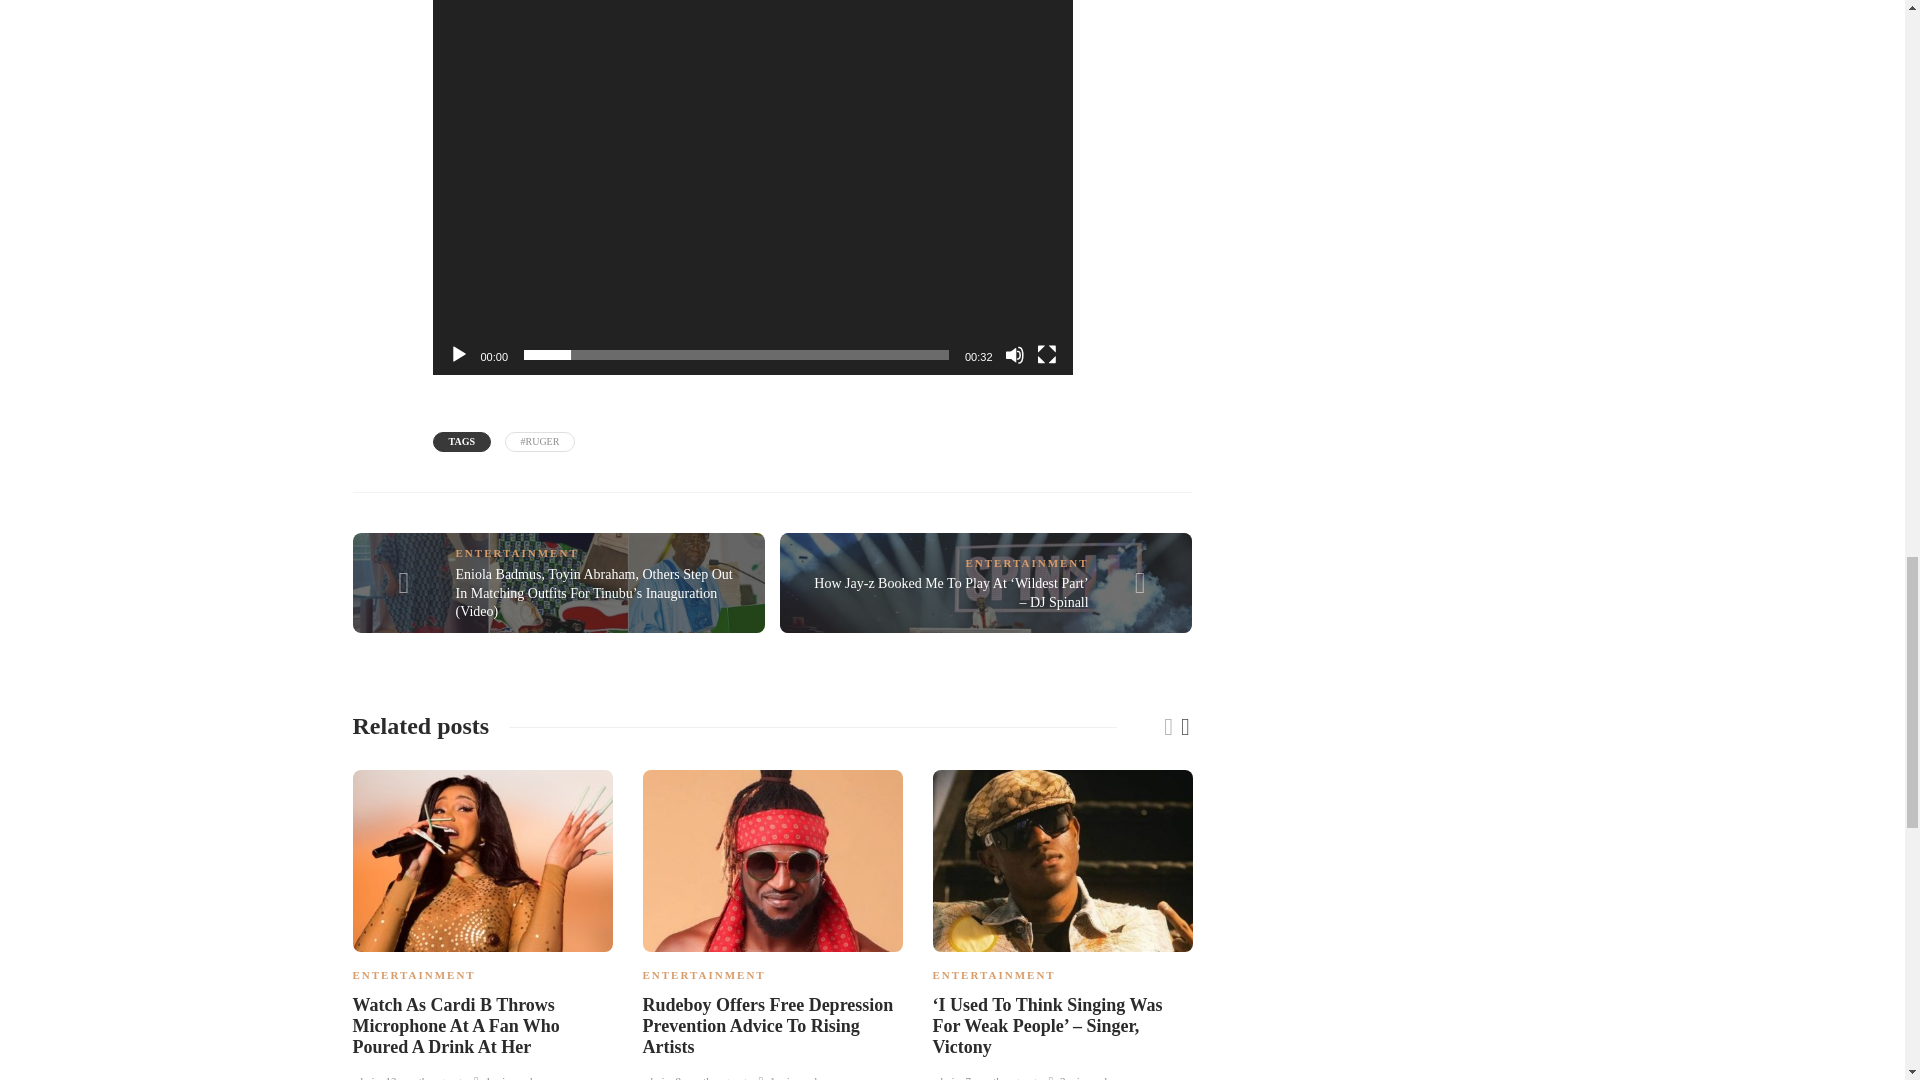  Describe the element at coordinates (1046, 354) in the screenshot. I see `Fullscreen` at that location.